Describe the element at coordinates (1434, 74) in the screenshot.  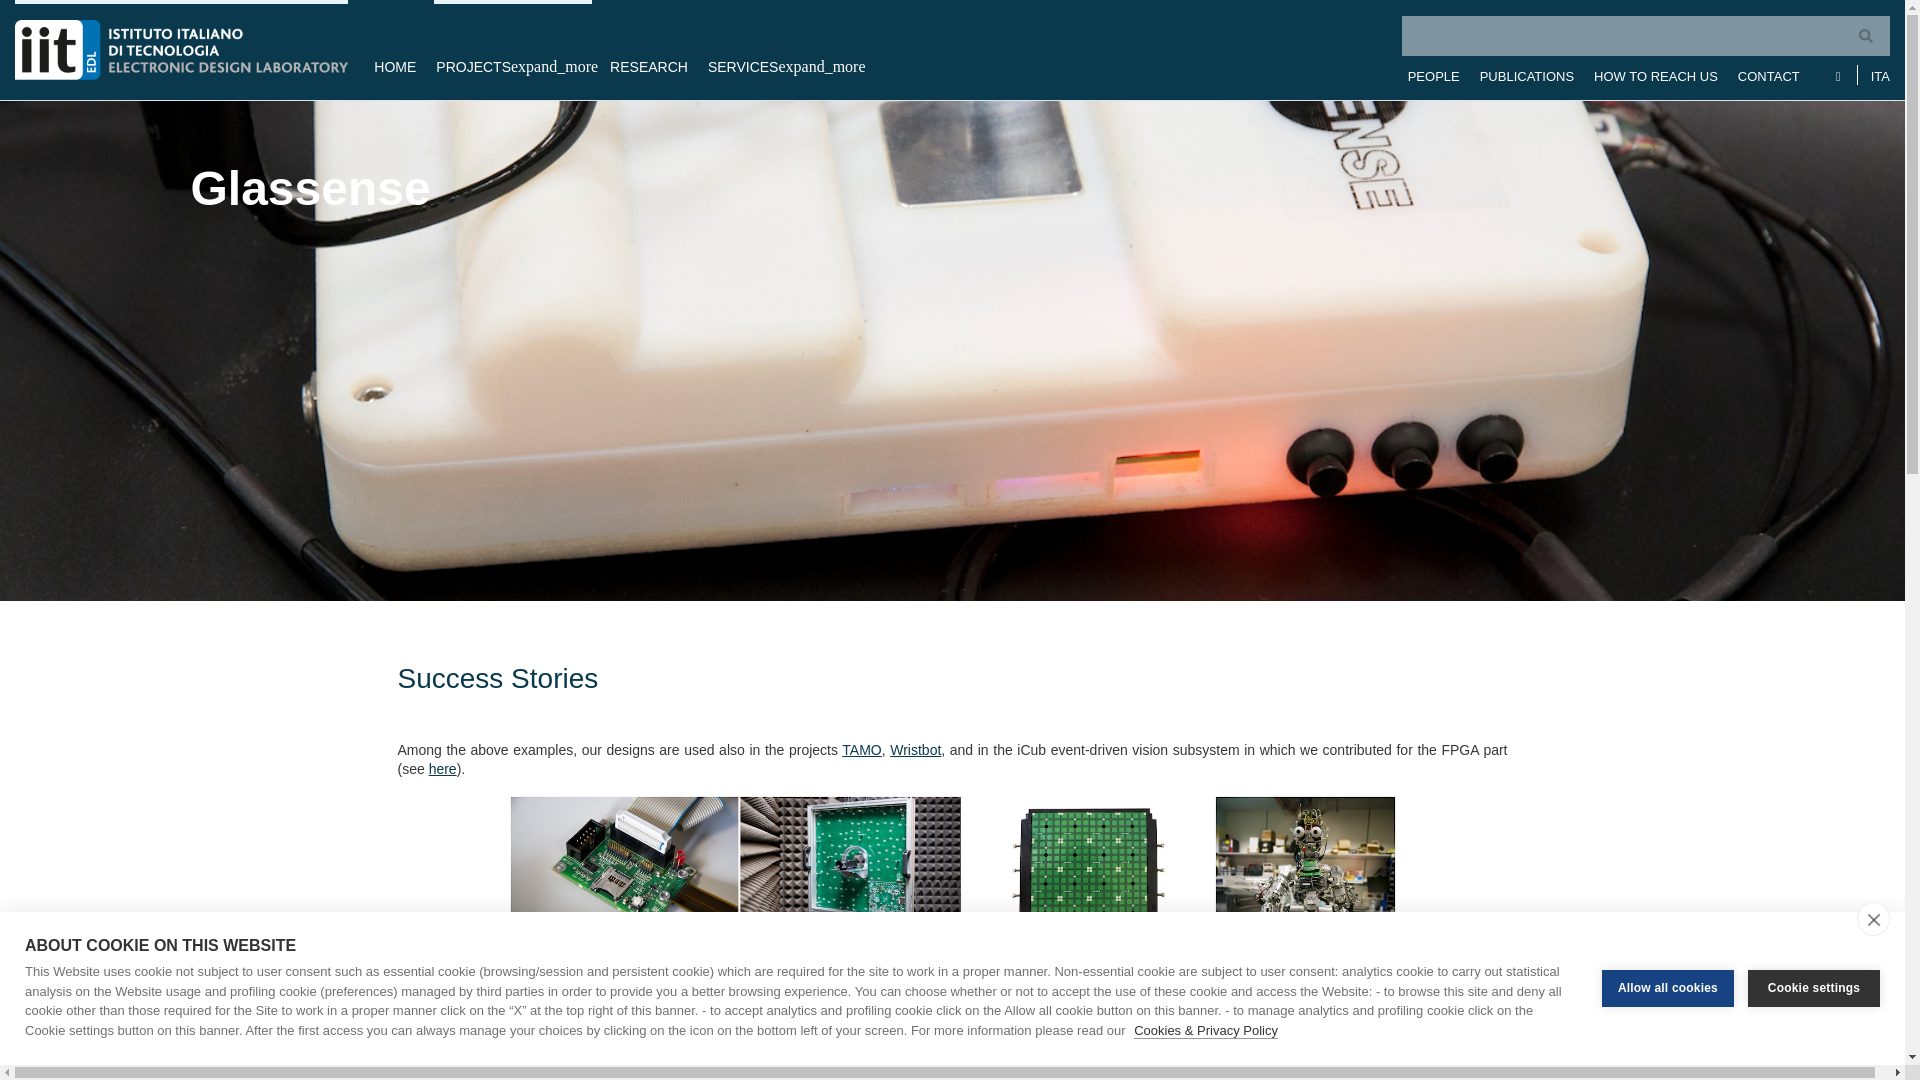
I see `PEOPLE` at that location.